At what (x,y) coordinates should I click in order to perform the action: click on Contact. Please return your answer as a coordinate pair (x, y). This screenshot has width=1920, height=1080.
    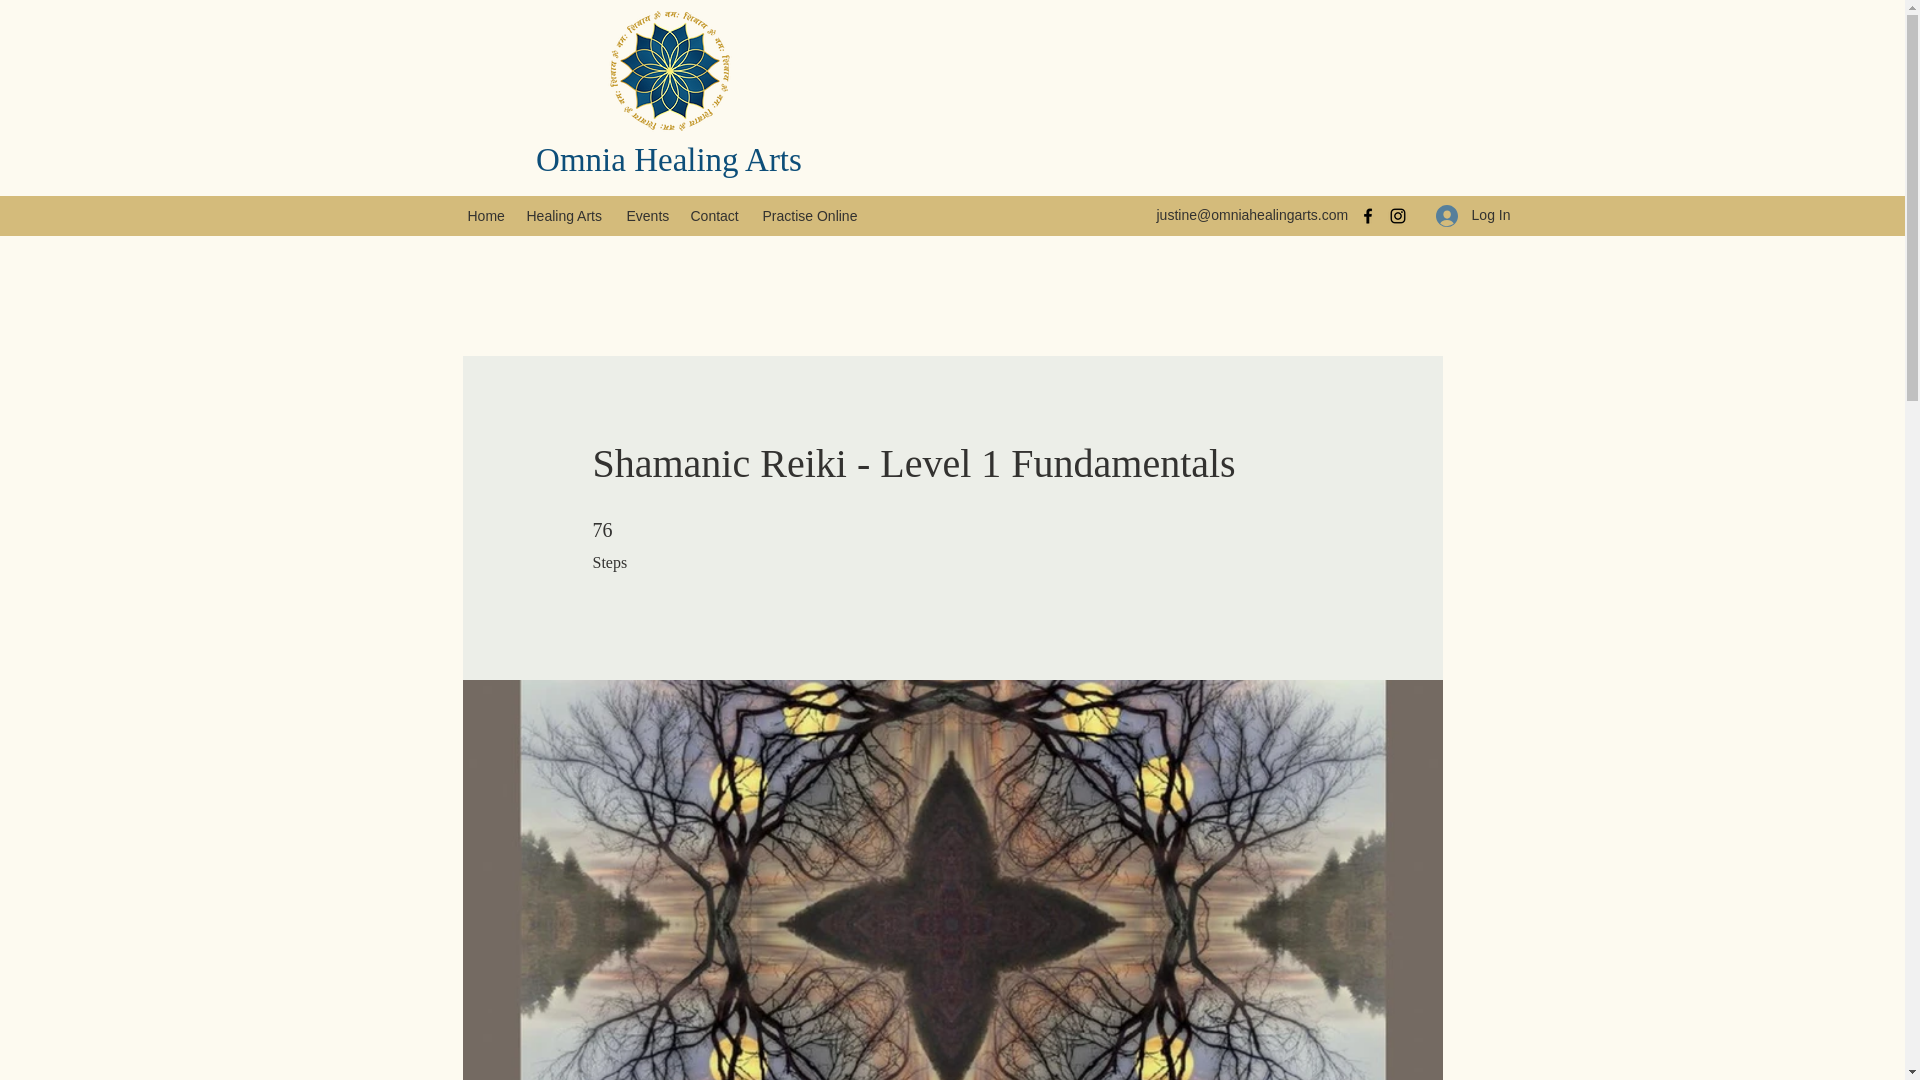
    Looking at the image, I should click on (716, 216).